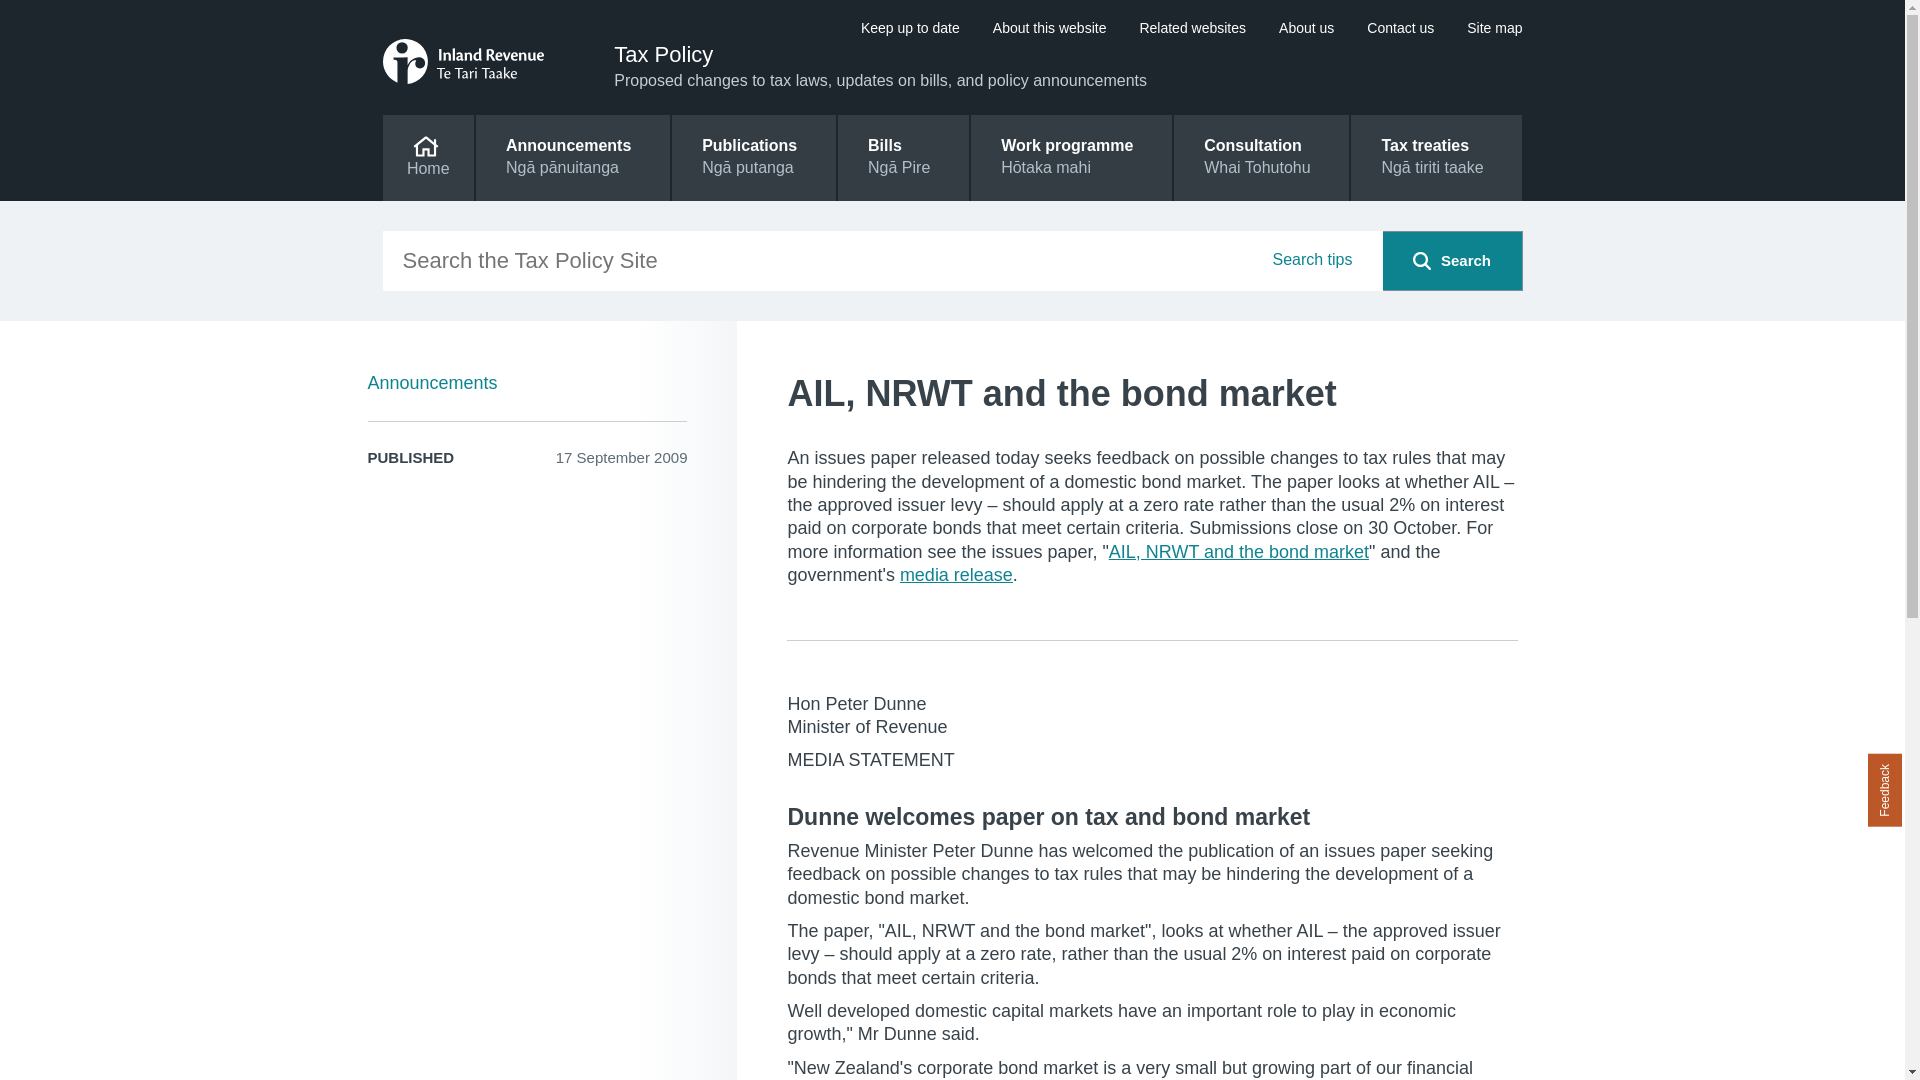 Image resolution: width=1920 pixels, height=1080 pixels. I want to click on Site map, so click(1261, 157).